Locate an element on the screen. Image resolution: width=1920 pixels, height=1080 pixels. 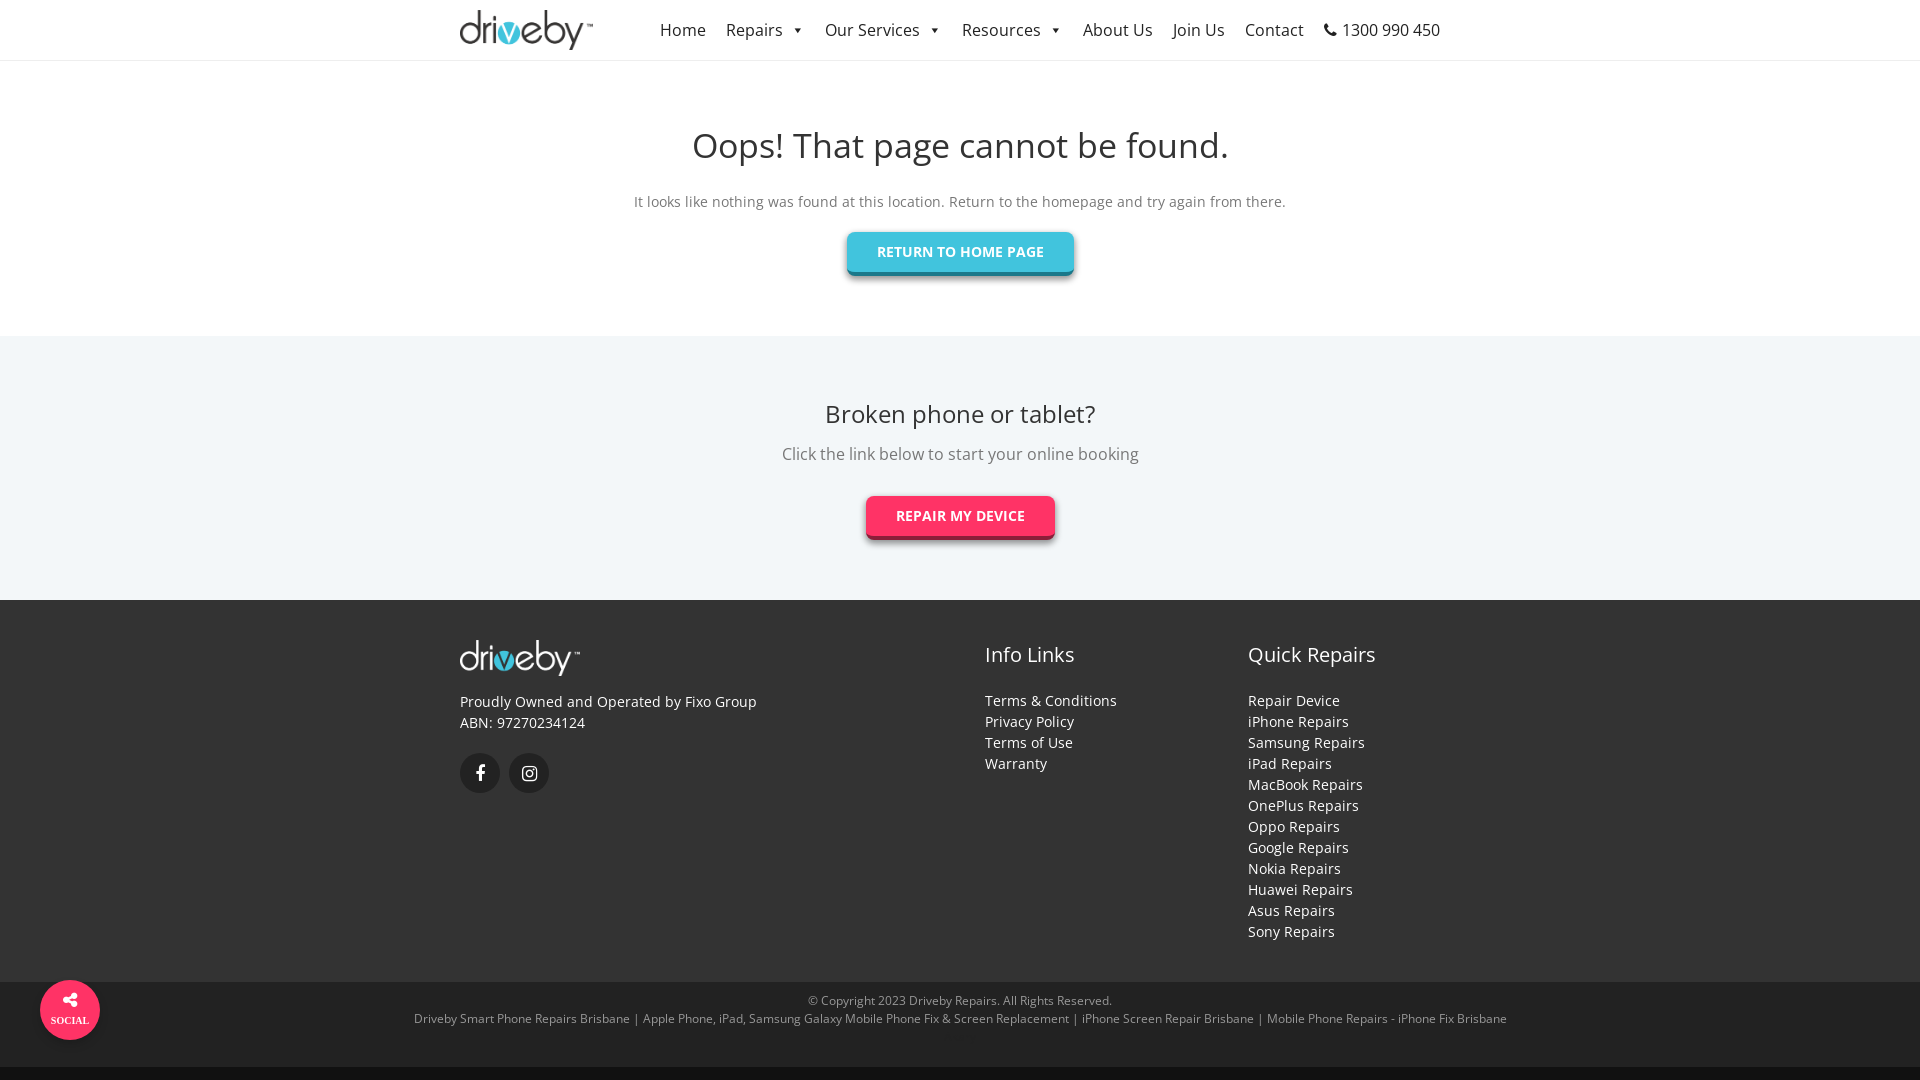
iPad Repairs is located at coordinates (1290, 764).